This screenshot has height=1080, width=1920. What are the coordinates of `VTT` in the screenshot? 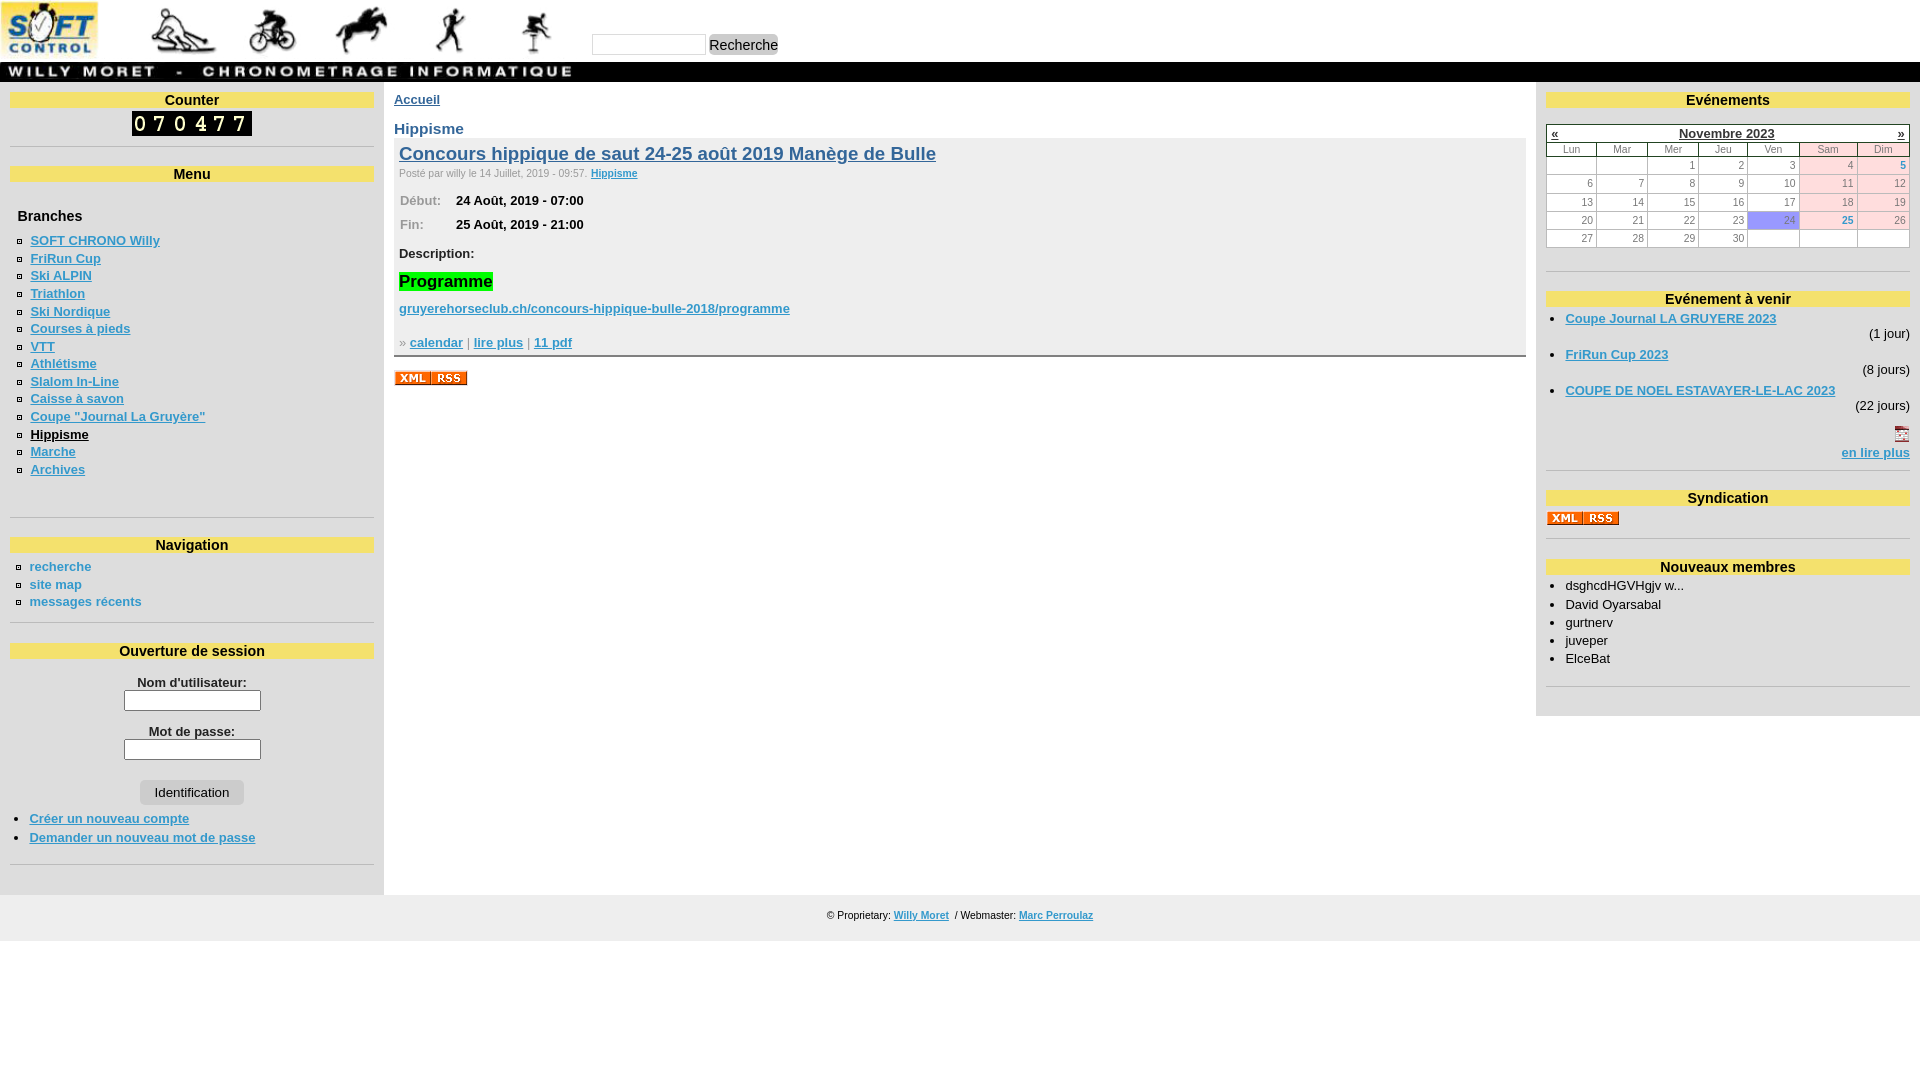 It's located at (42, 346).